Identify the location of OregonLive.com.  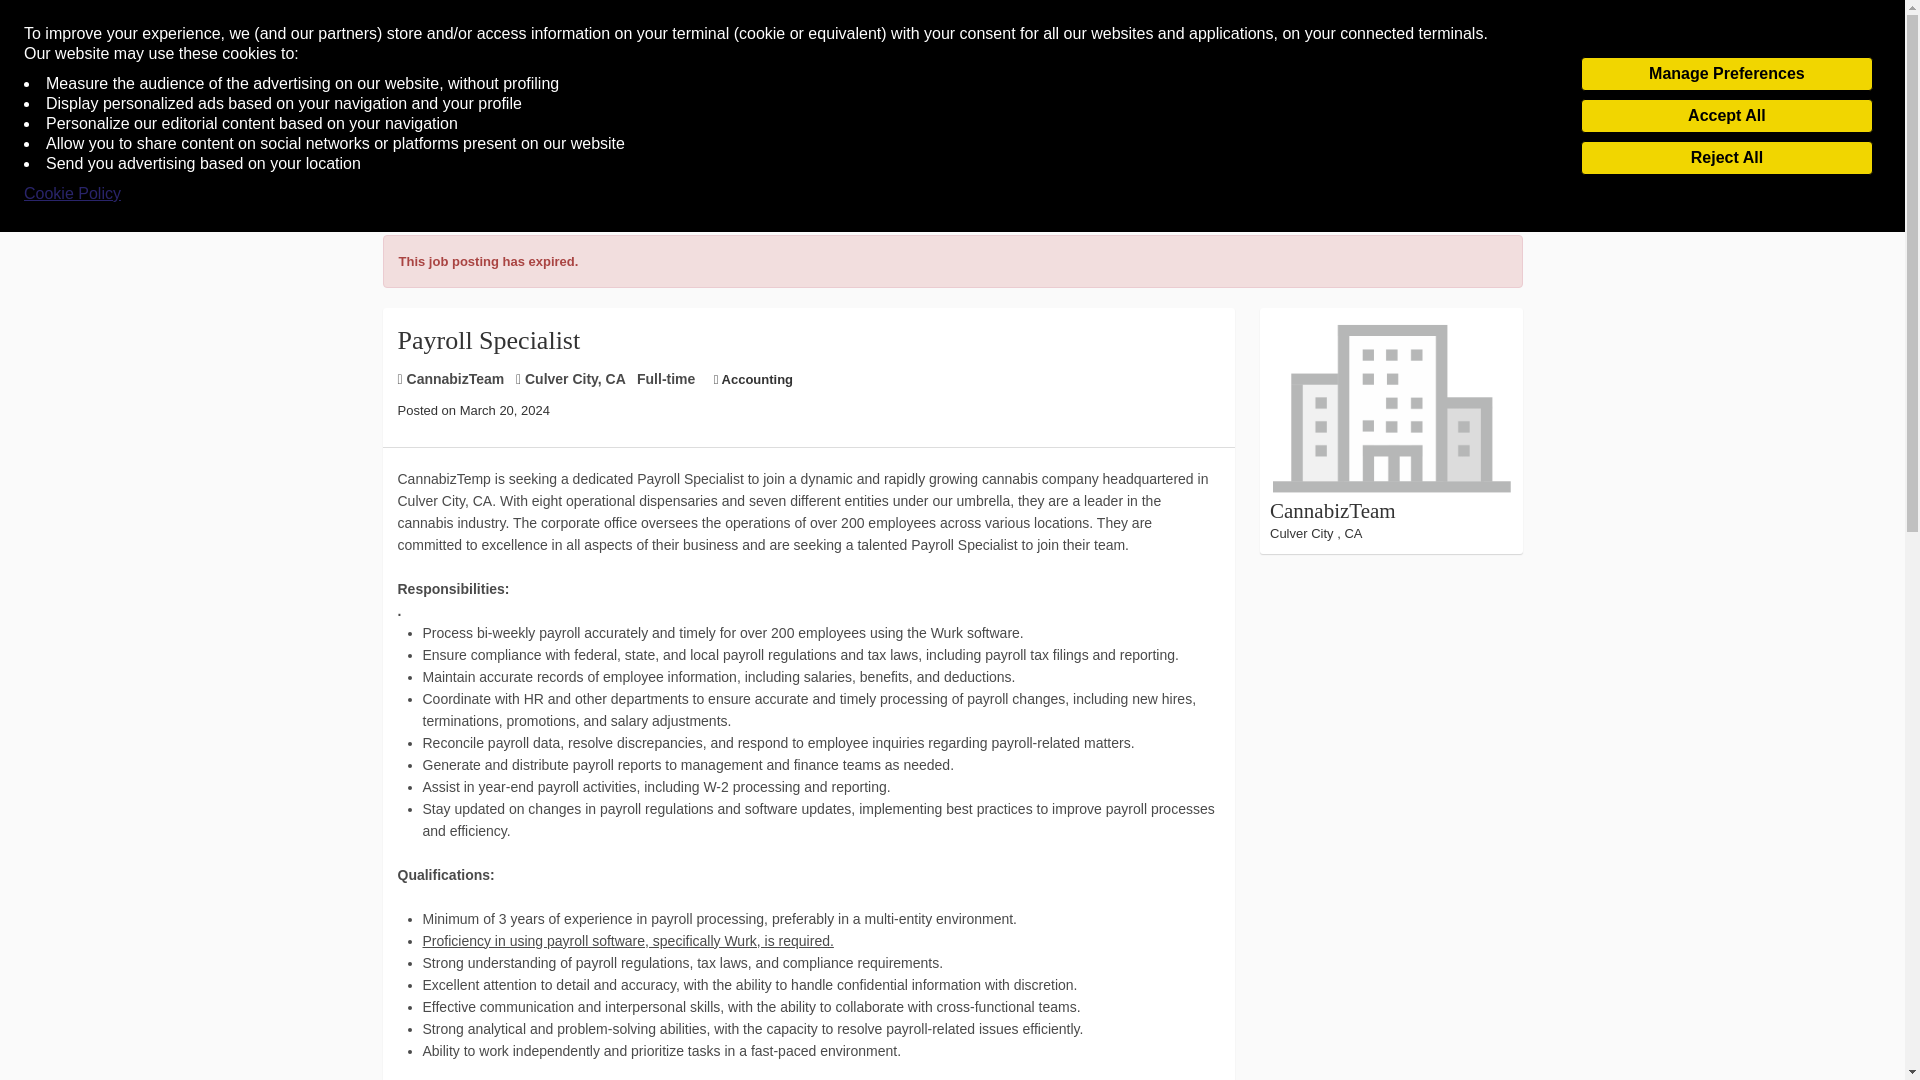
(950, 116).